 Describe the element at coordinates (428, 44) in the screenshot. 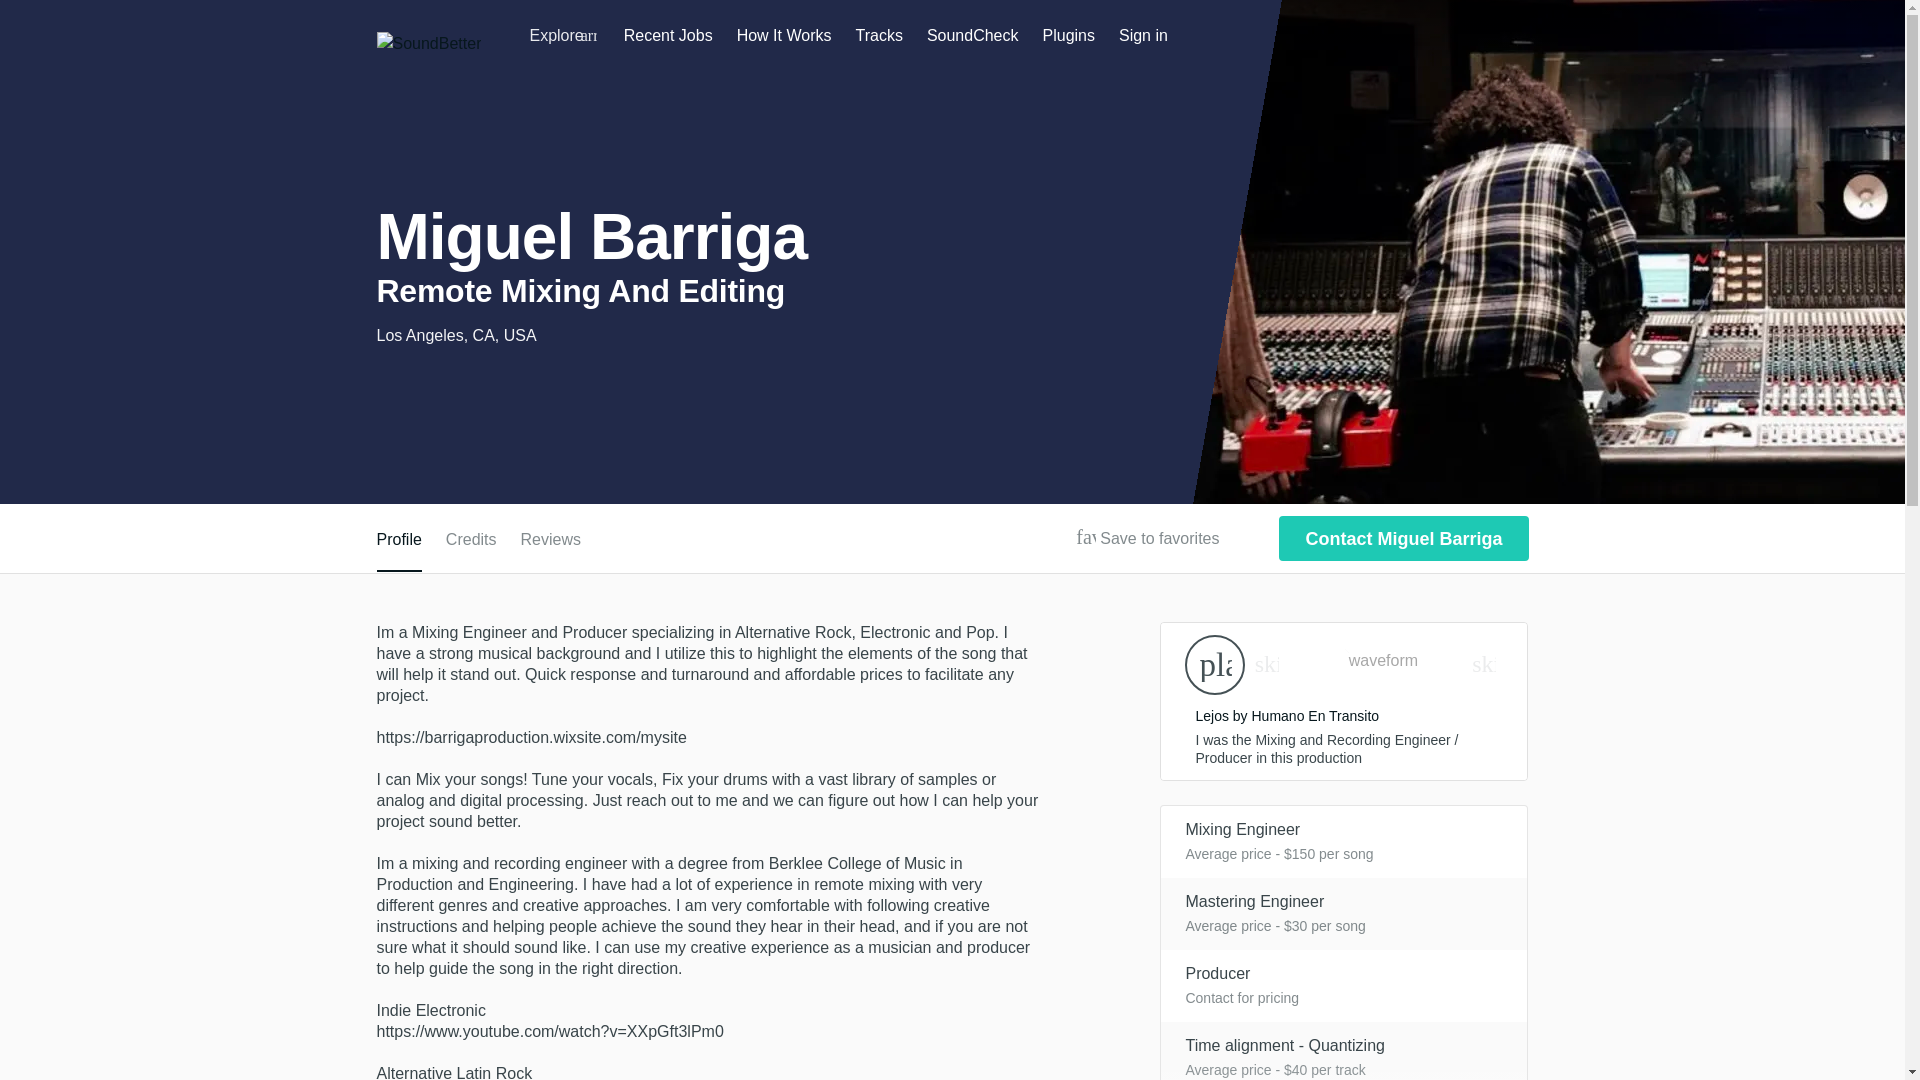

I see `SoundBetter` at that location.